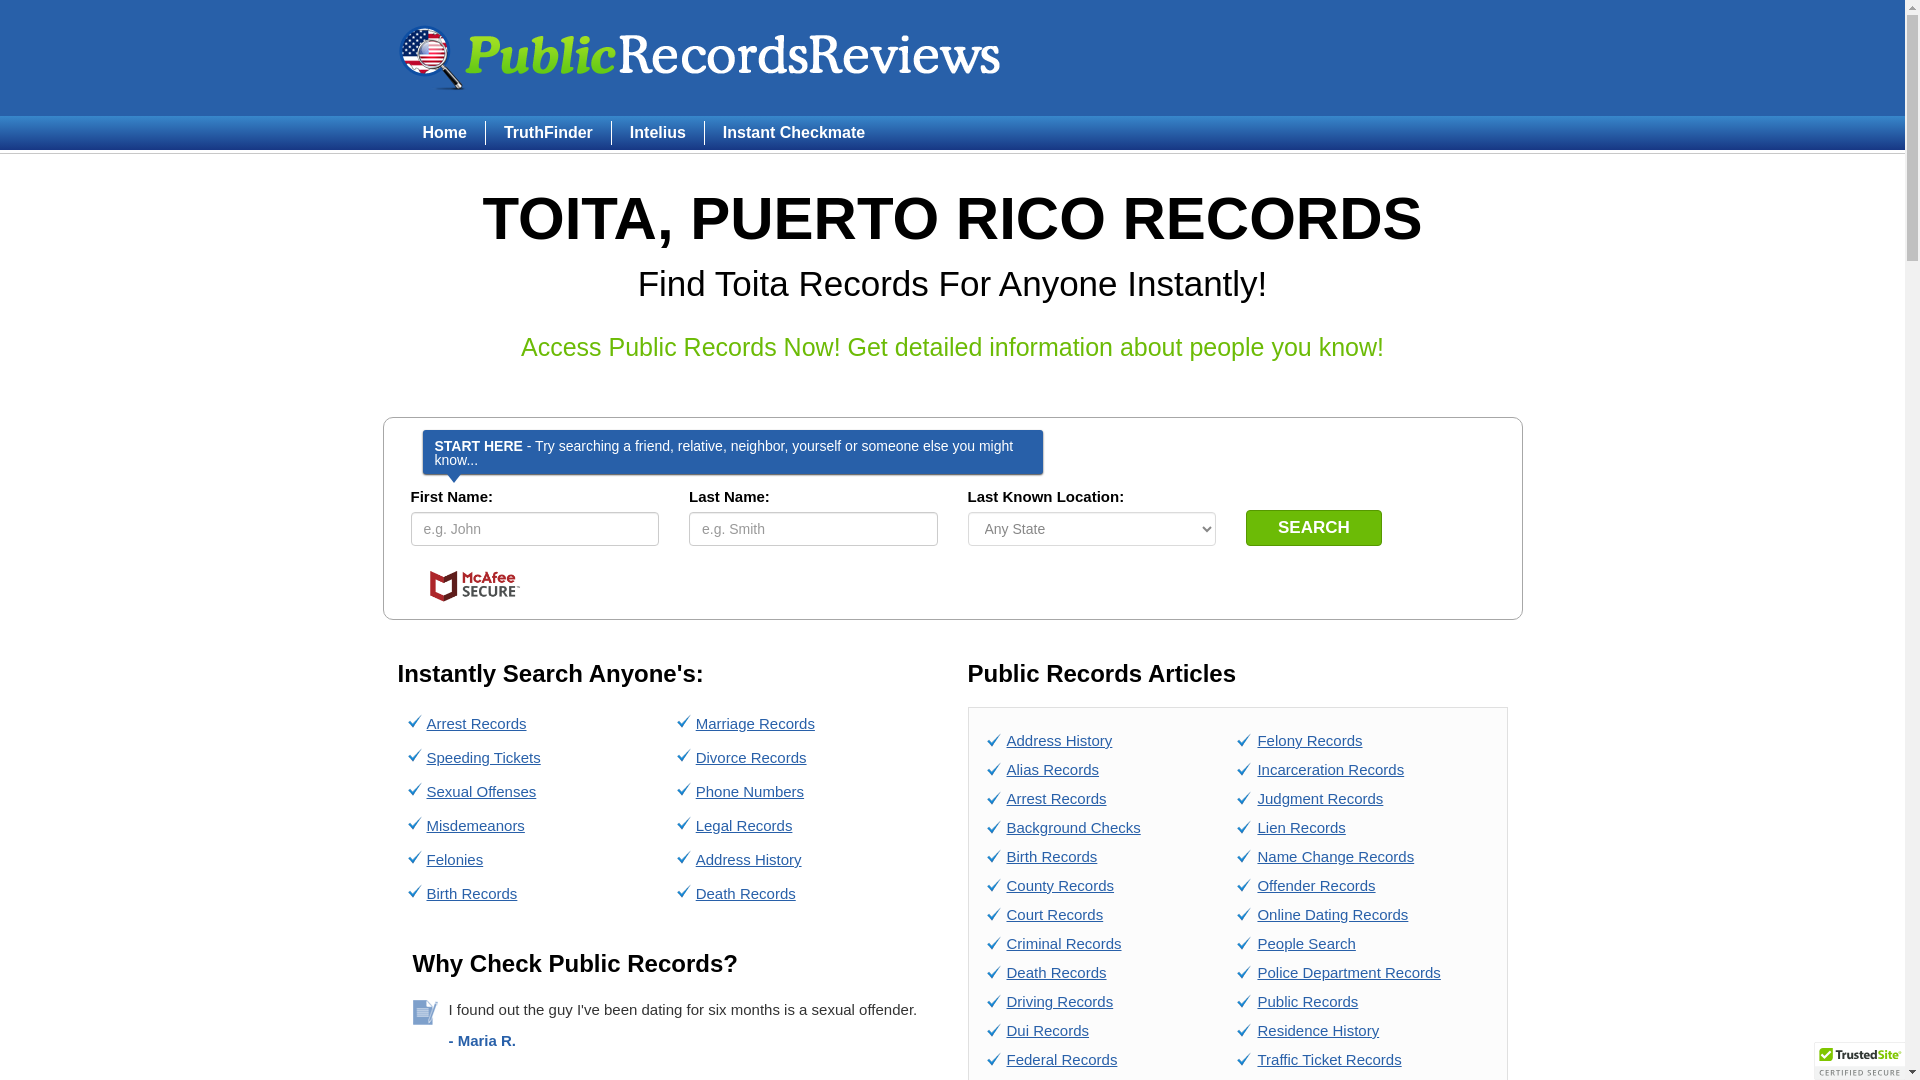 The height and width of the screenshot is (1080, 1920). What do you see at coordinates (1058, 740) in the screenshot?
I see `Address History` at bounding box center [1058, 740].